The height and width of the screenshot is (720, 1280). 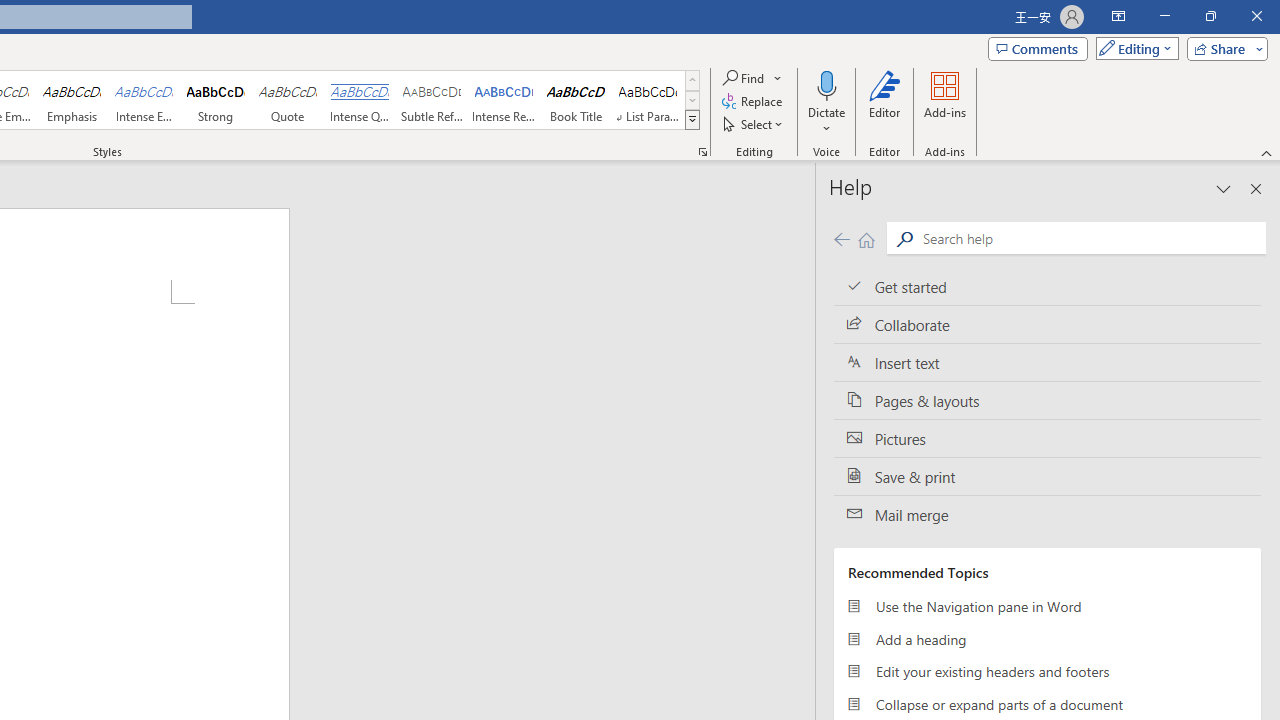 I want to click on Styles, so click(x=692, y=120).